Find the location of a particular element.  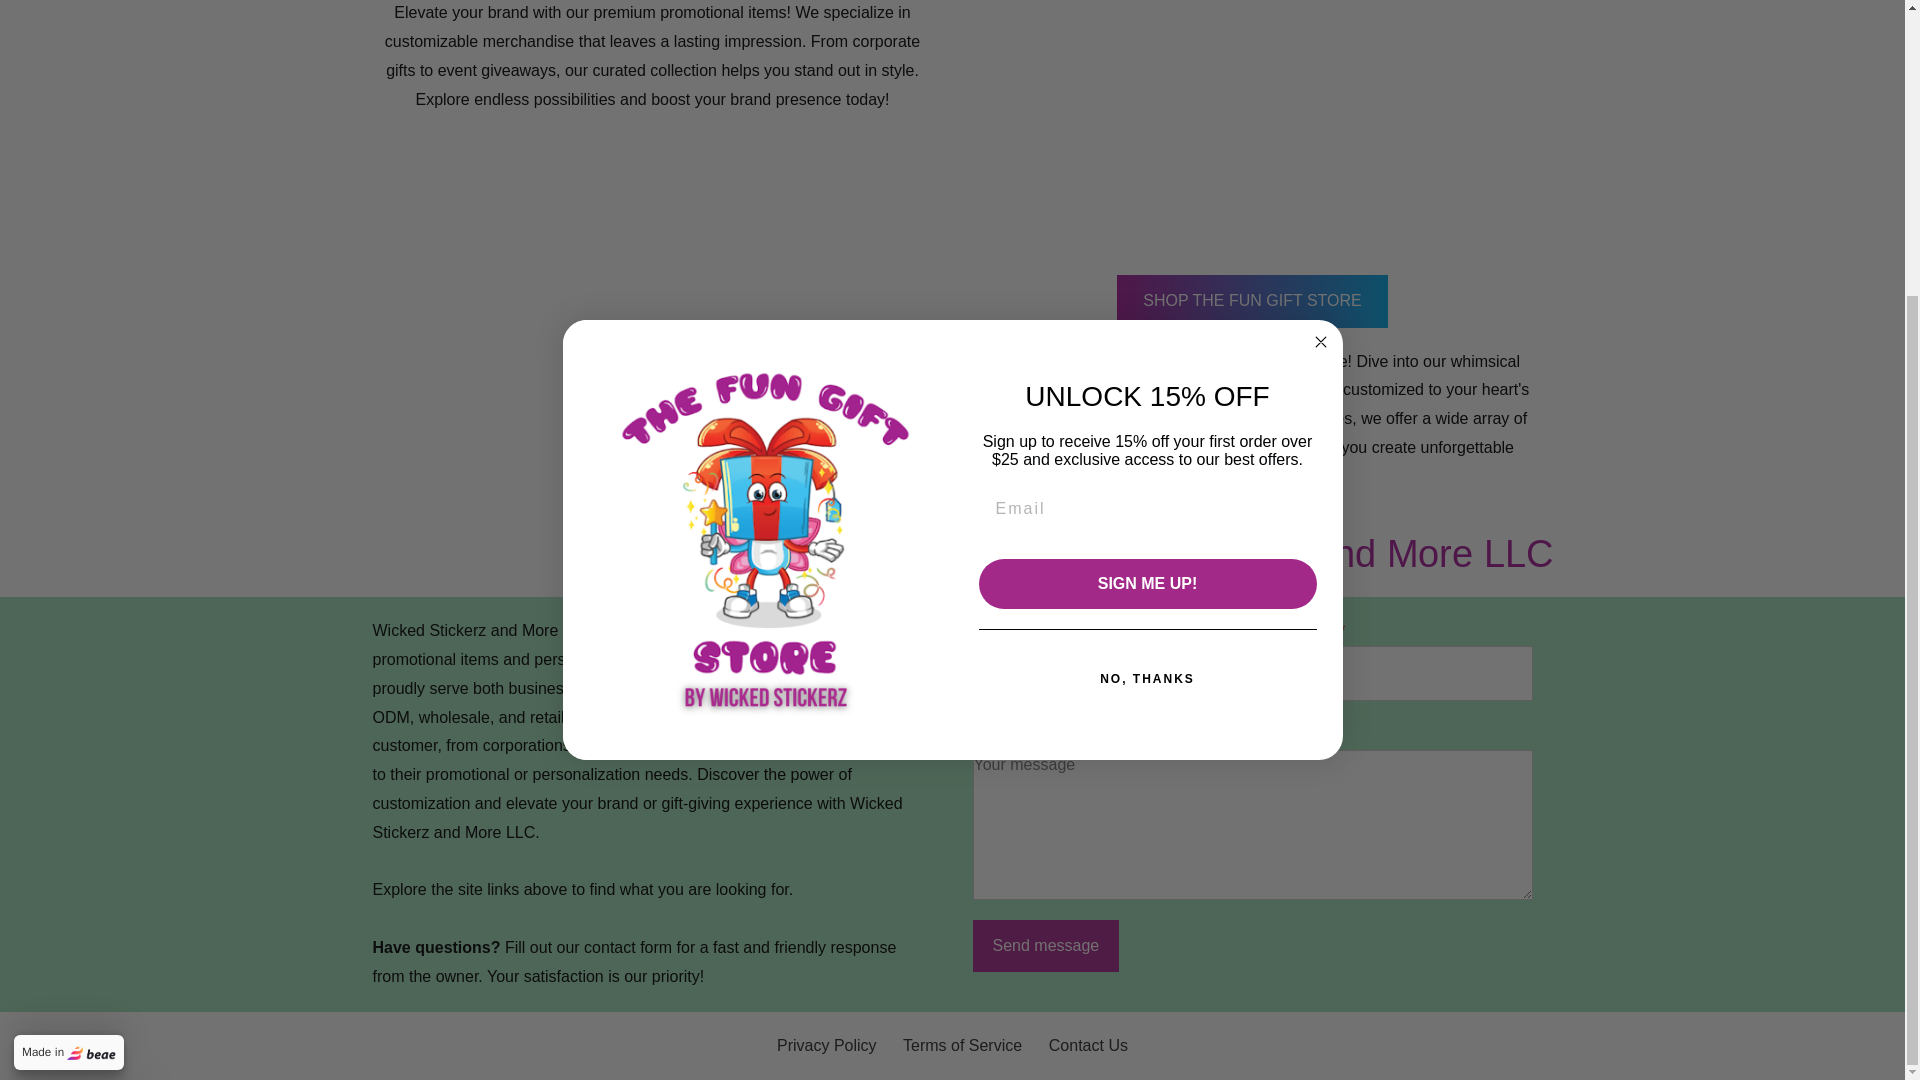

Contact Us is located at coordinates (1088, 1045).